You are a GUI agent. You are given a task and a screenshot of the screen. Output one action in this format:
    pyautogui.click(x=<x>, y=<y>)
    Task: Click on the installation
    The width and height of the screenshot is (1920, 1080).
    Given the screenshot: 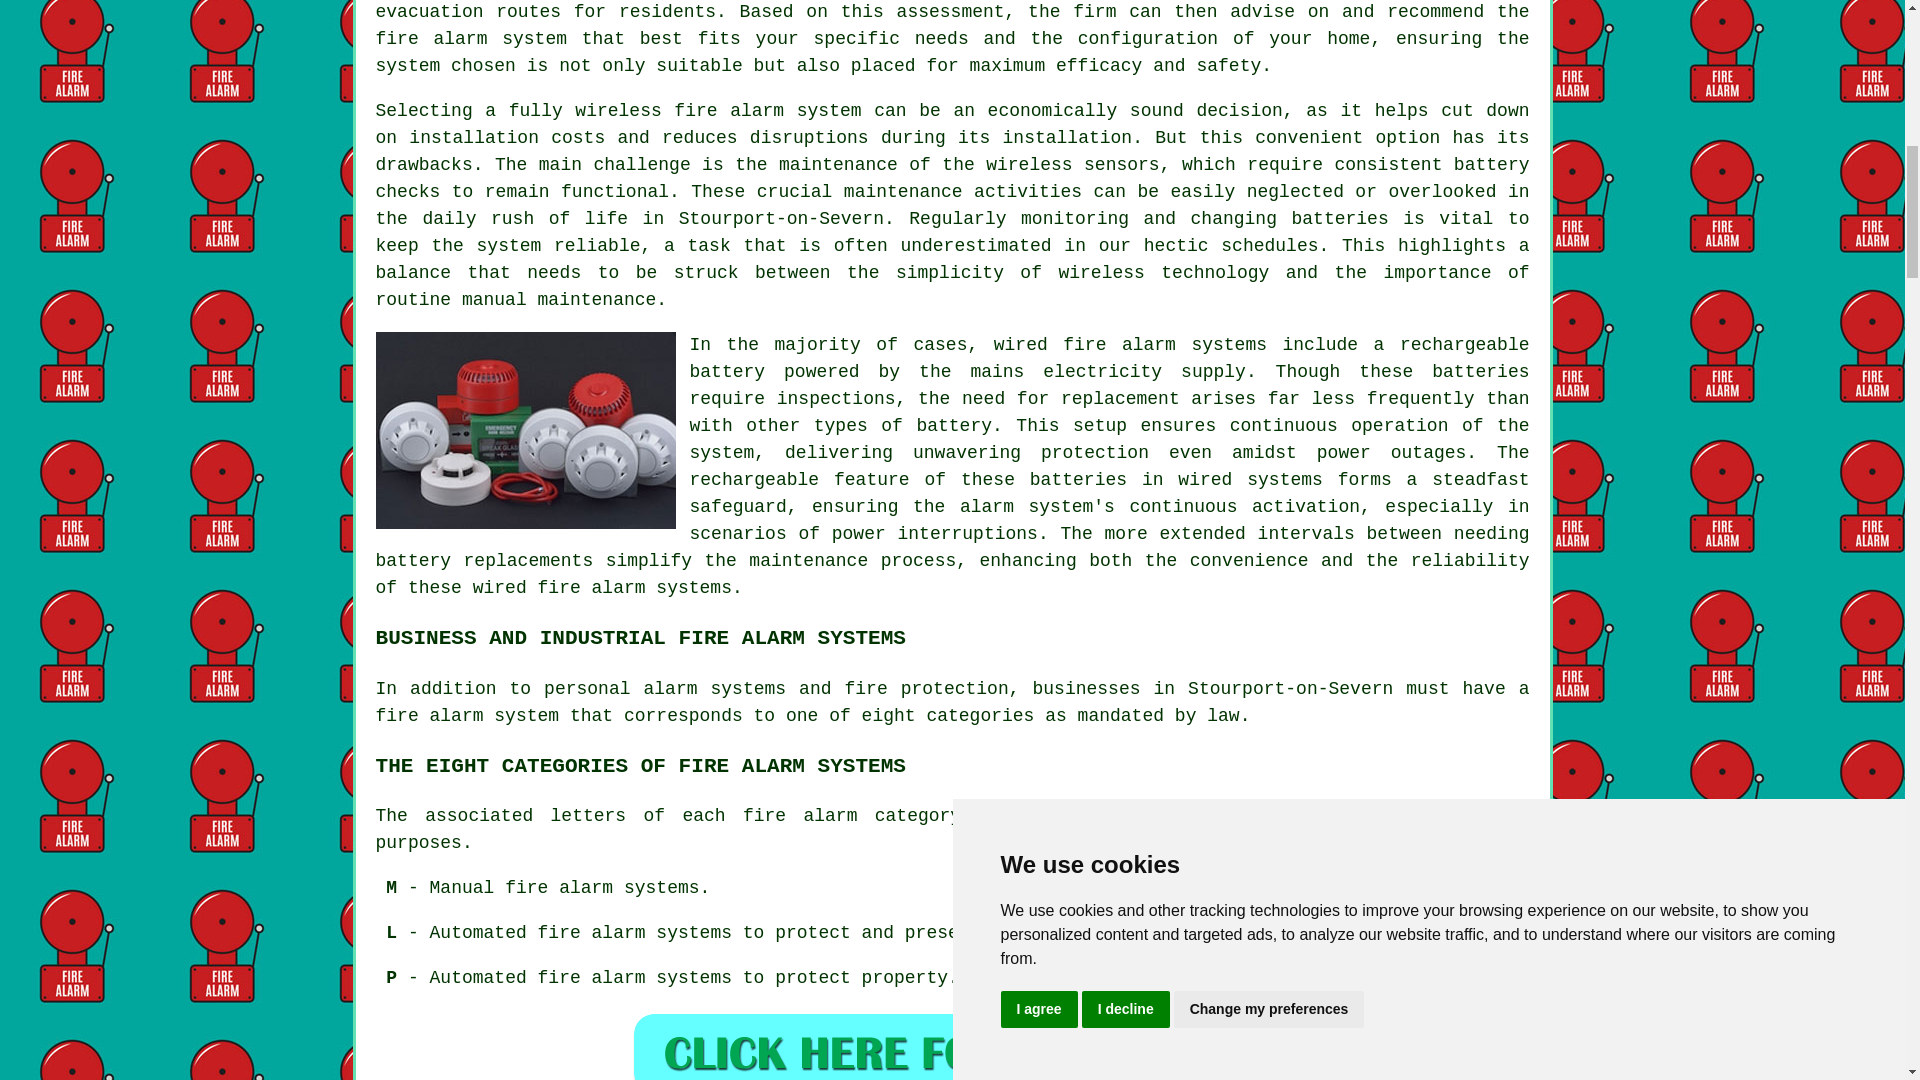 What is the action you would take?
    pyautogui.click(x=474, y=138)
    